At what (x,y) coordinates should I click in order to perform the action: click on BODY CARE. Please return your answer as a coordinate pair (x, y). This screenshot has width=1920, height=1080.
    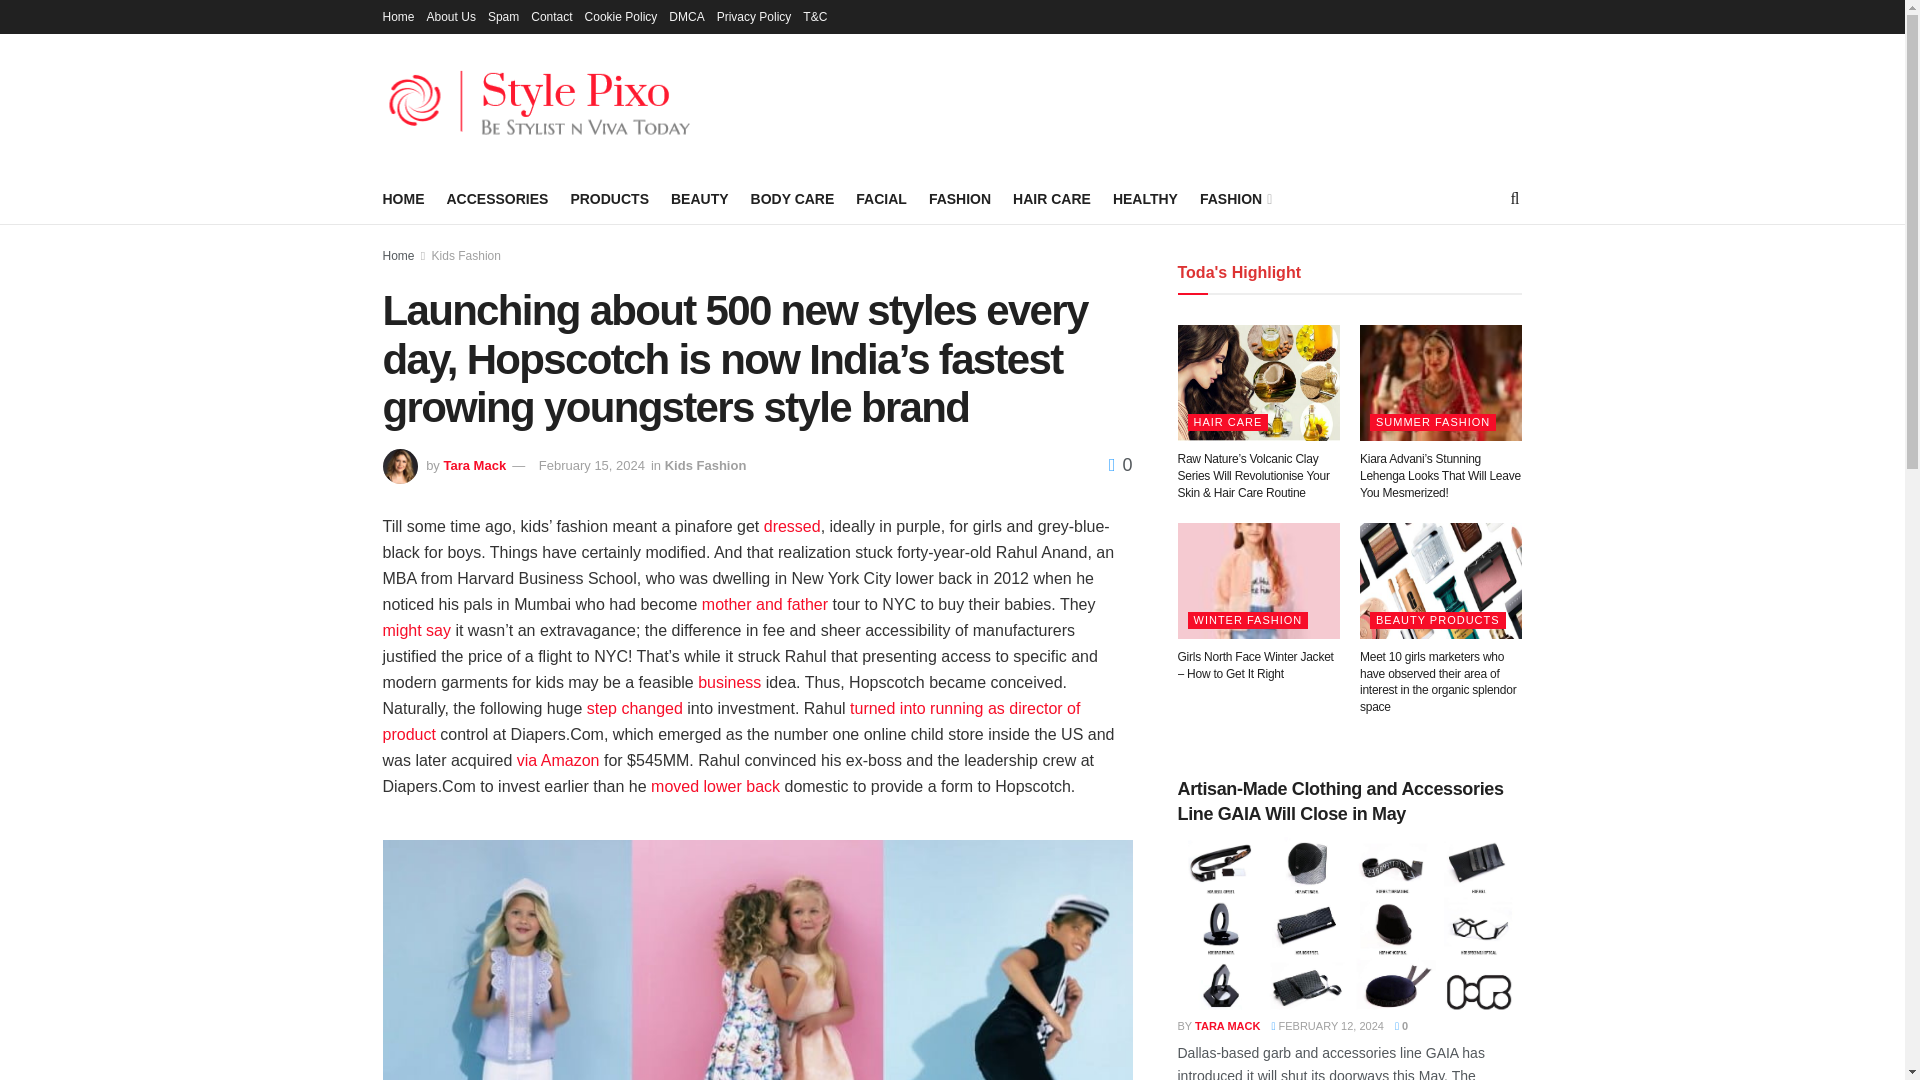
    Looking at the image, I should click on (792, 198).